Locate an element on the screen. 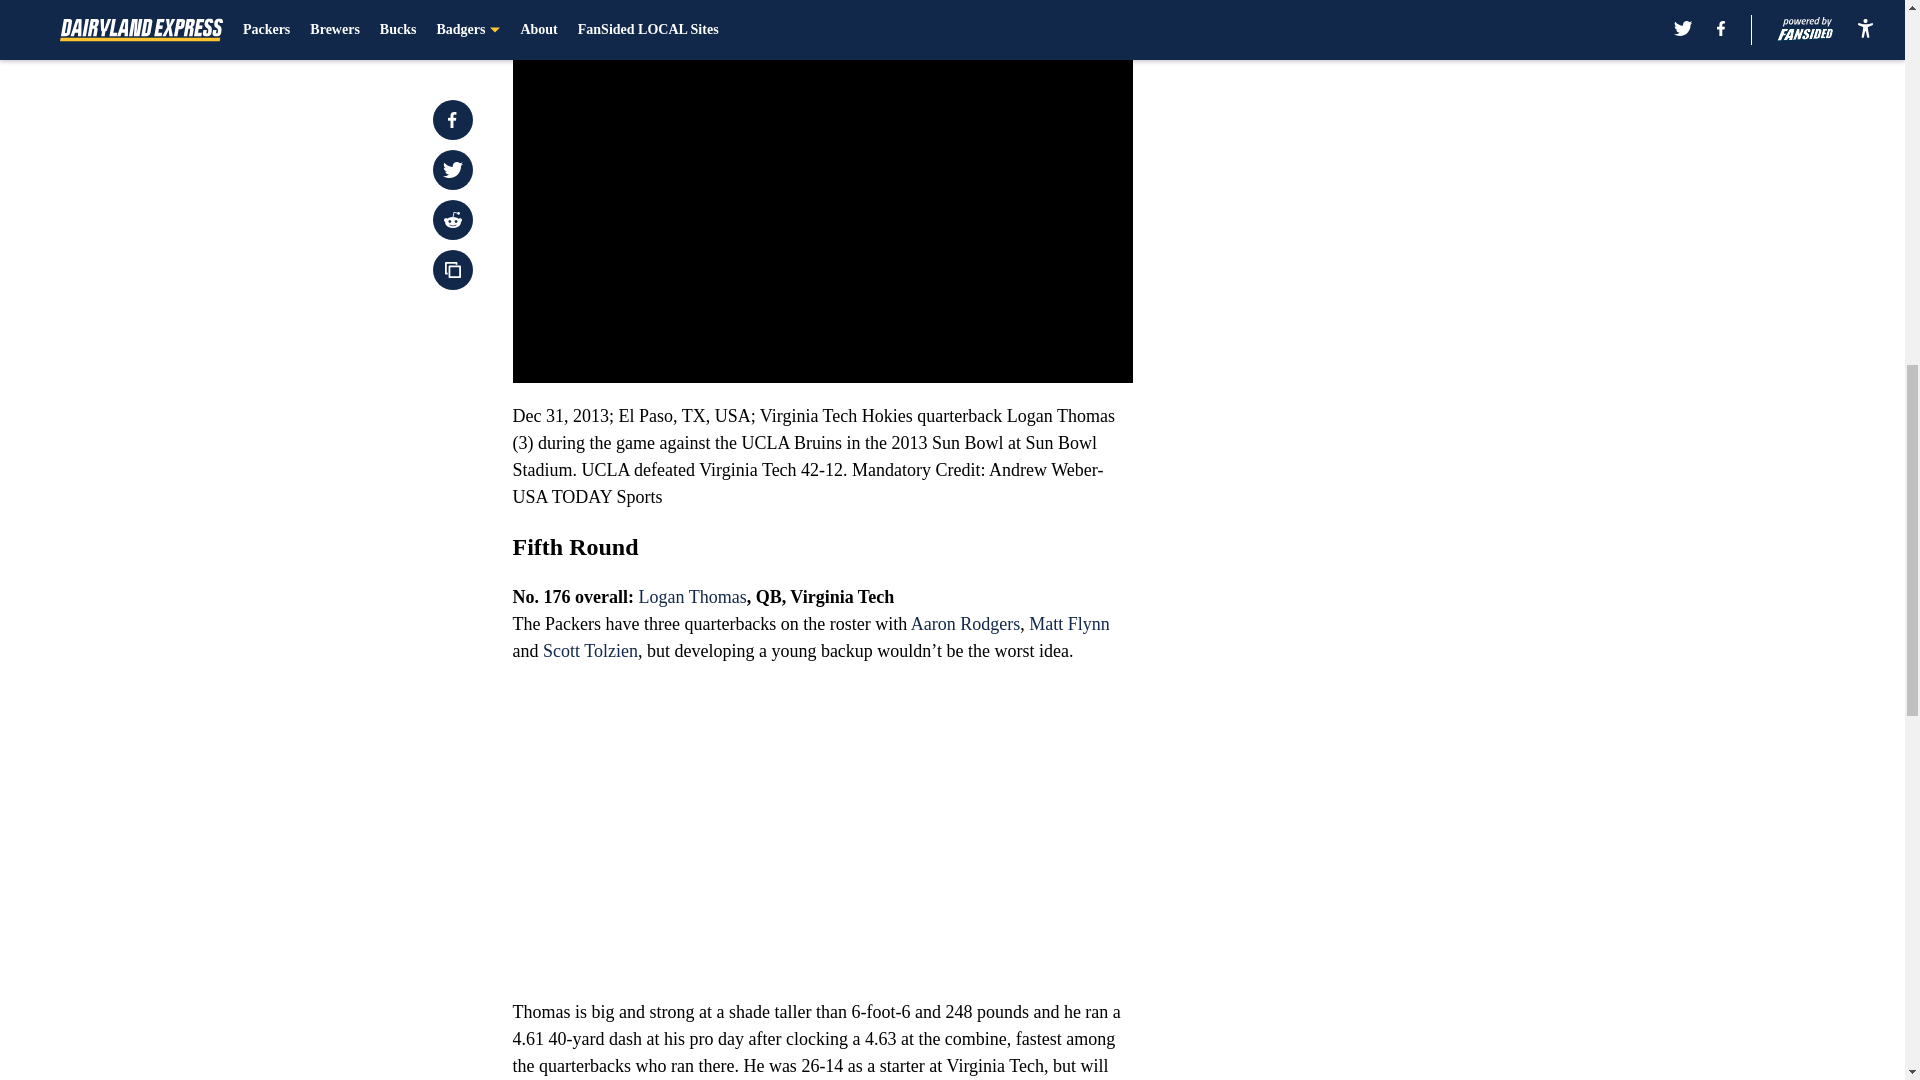 The width and height of the screenshot is (1920, 1080). Matt Flynn is located at coordinates (1069, 624).